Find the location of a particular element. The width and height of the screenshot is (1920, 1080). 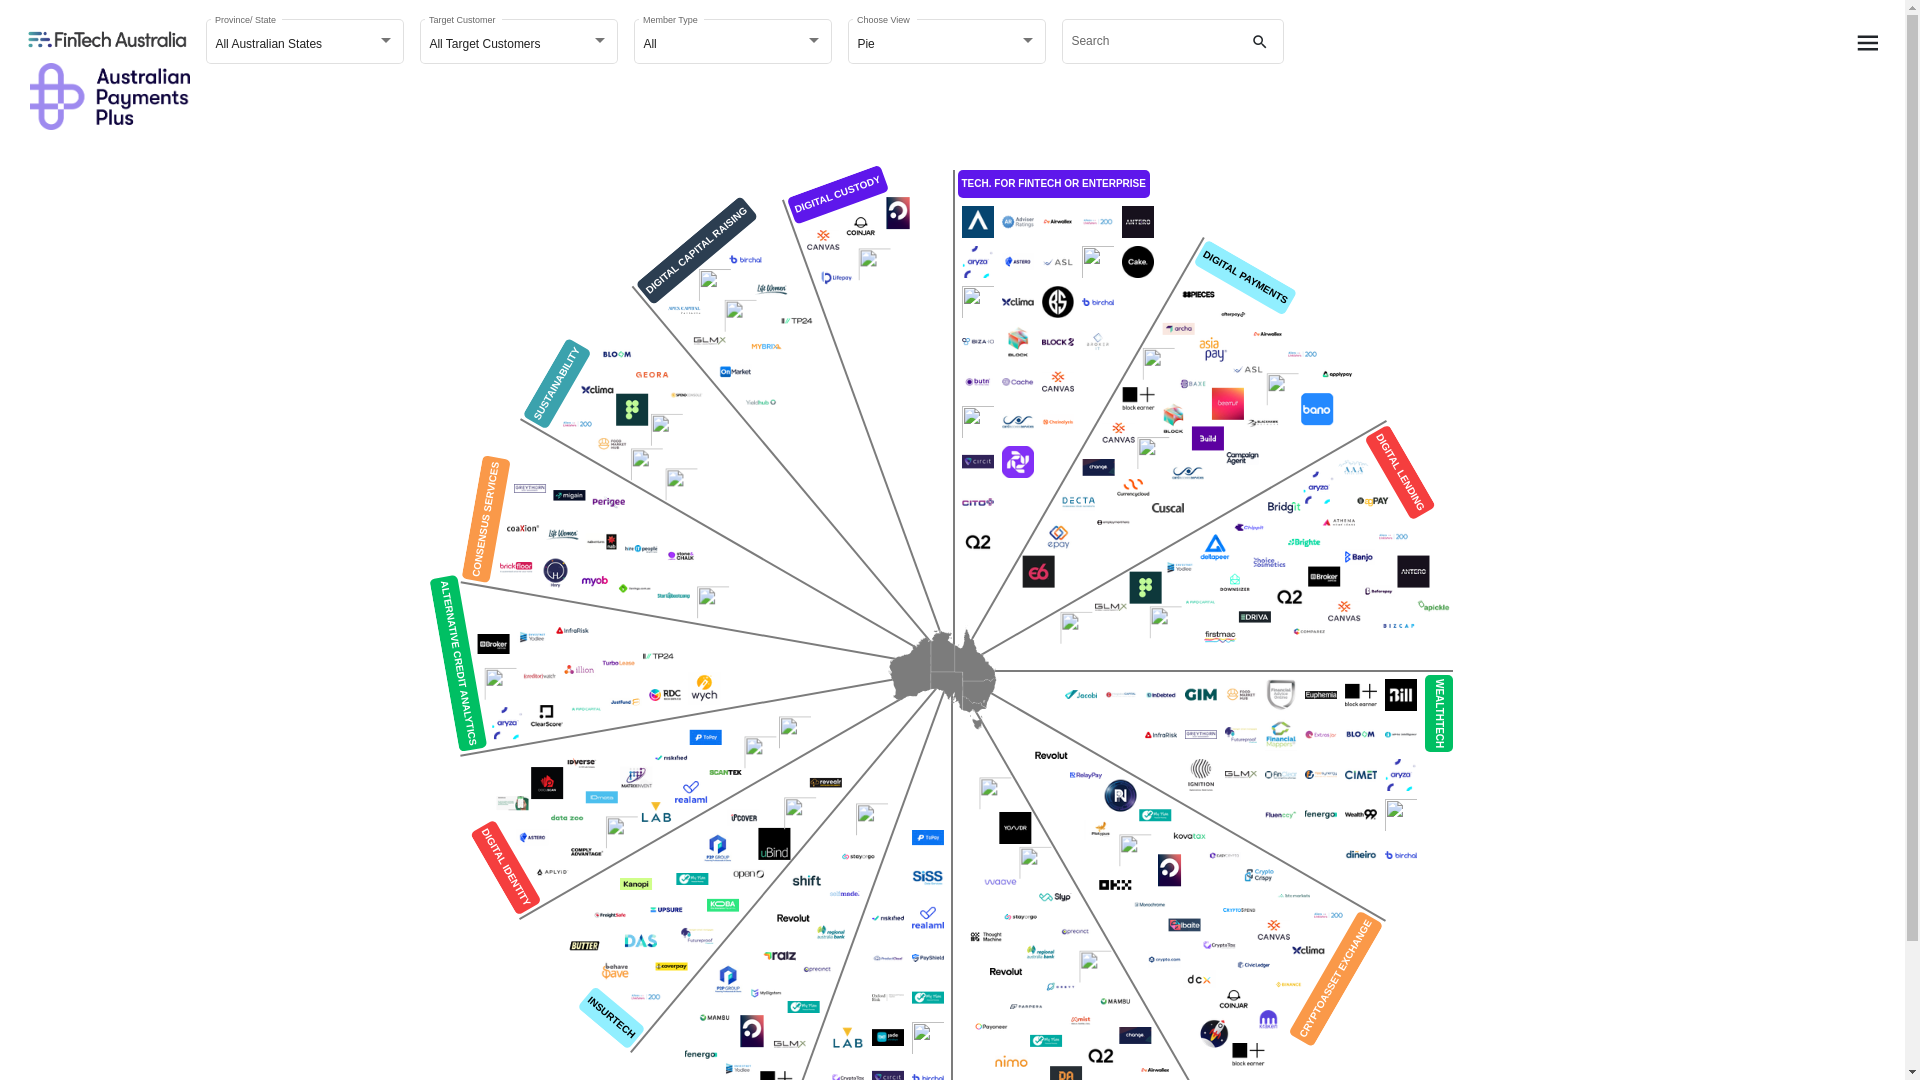

FMH Holding Pty Ltd is located at coordinates (612, 444).